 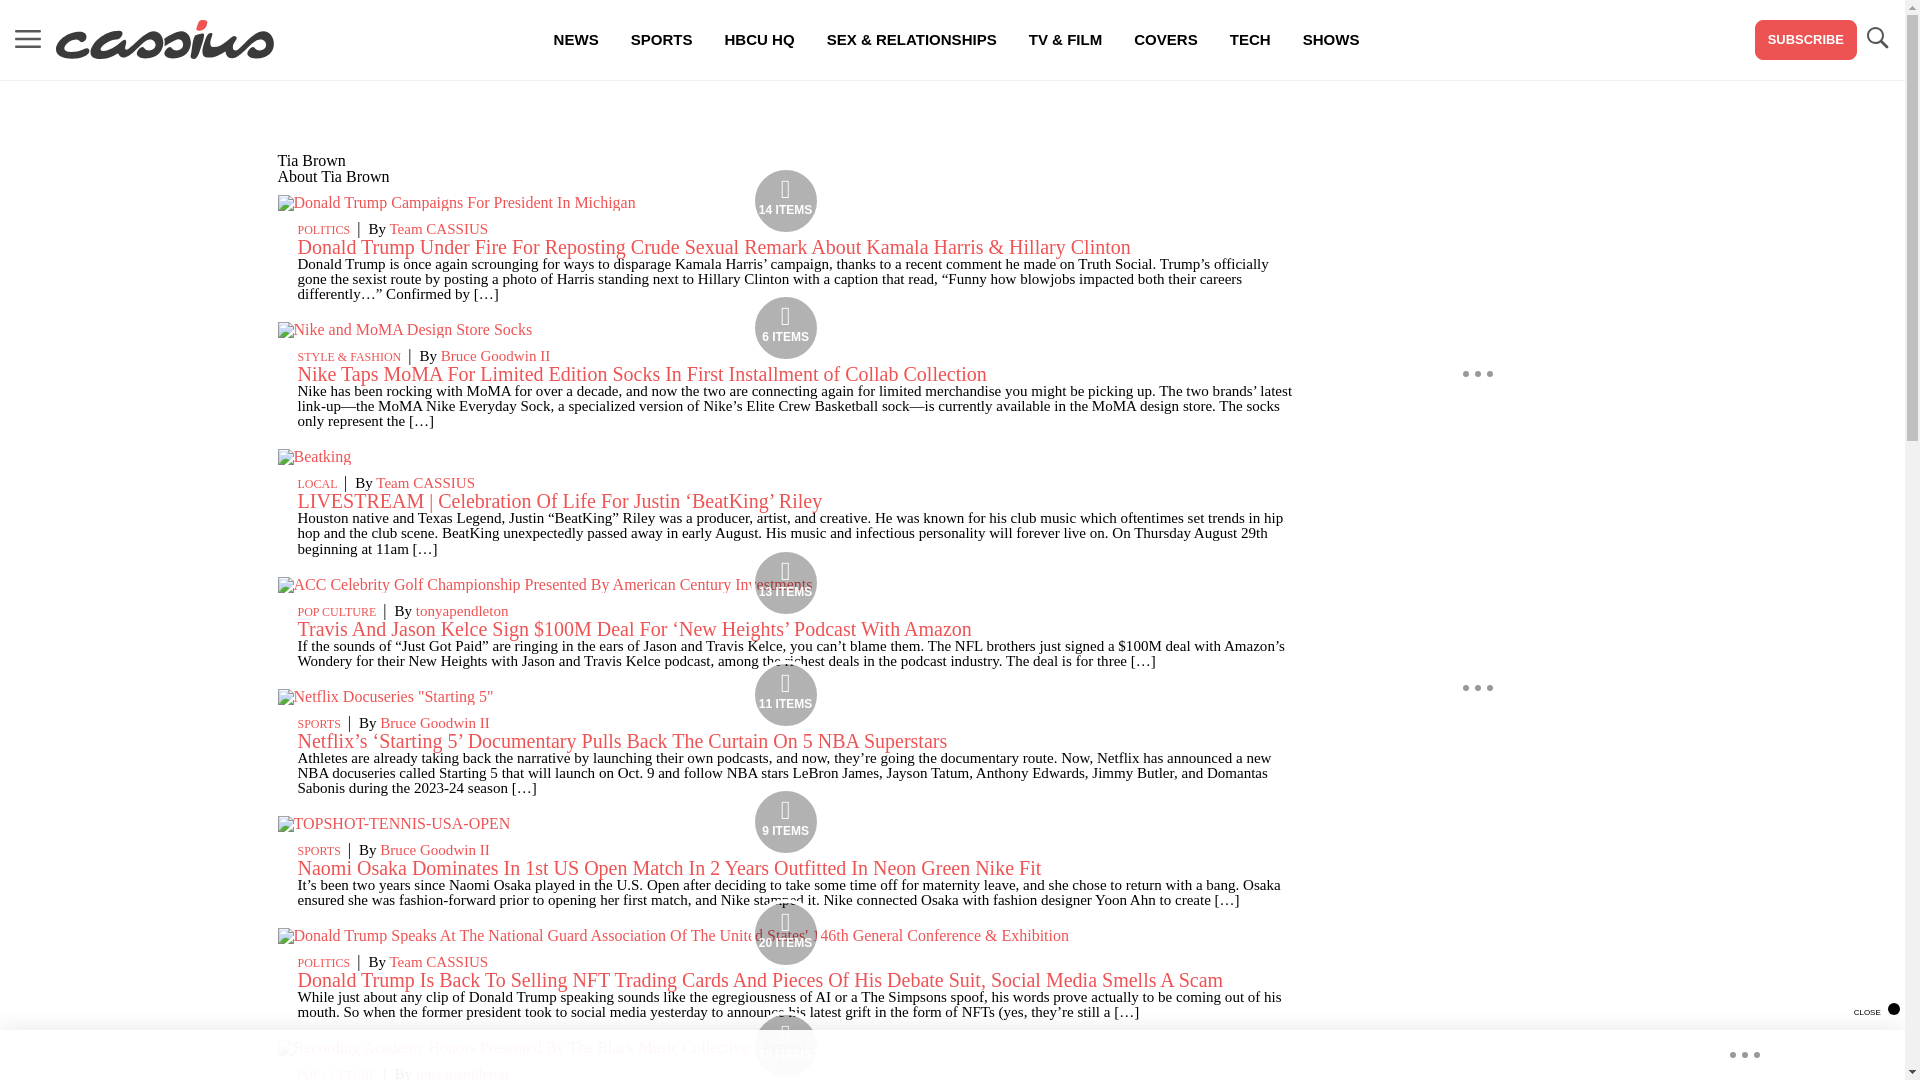 What do you see at coordinates (336, 611) in the screenshot?
I see `POP CULTURE` at bounding box center [336, 611].